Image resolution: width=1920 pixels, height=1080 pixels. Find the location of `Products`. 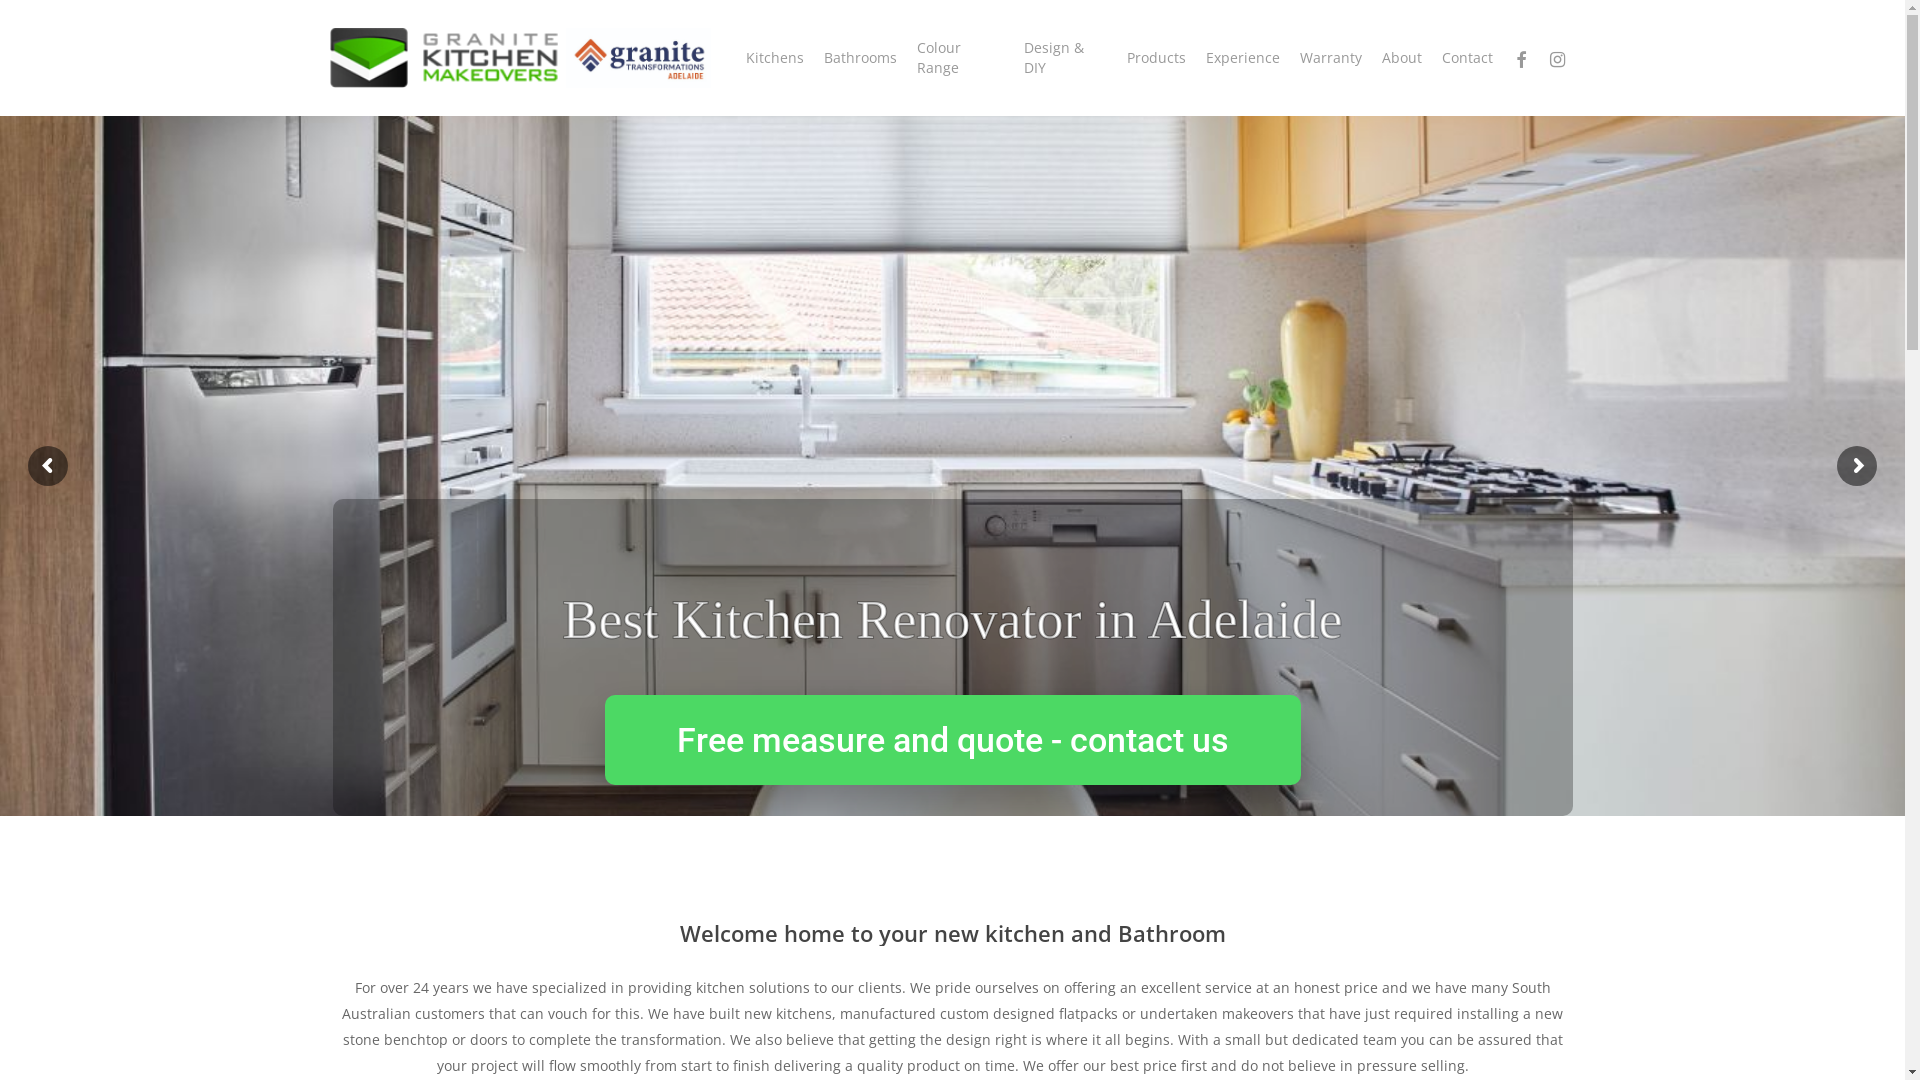

Products is located at coordinates (1156, 58).